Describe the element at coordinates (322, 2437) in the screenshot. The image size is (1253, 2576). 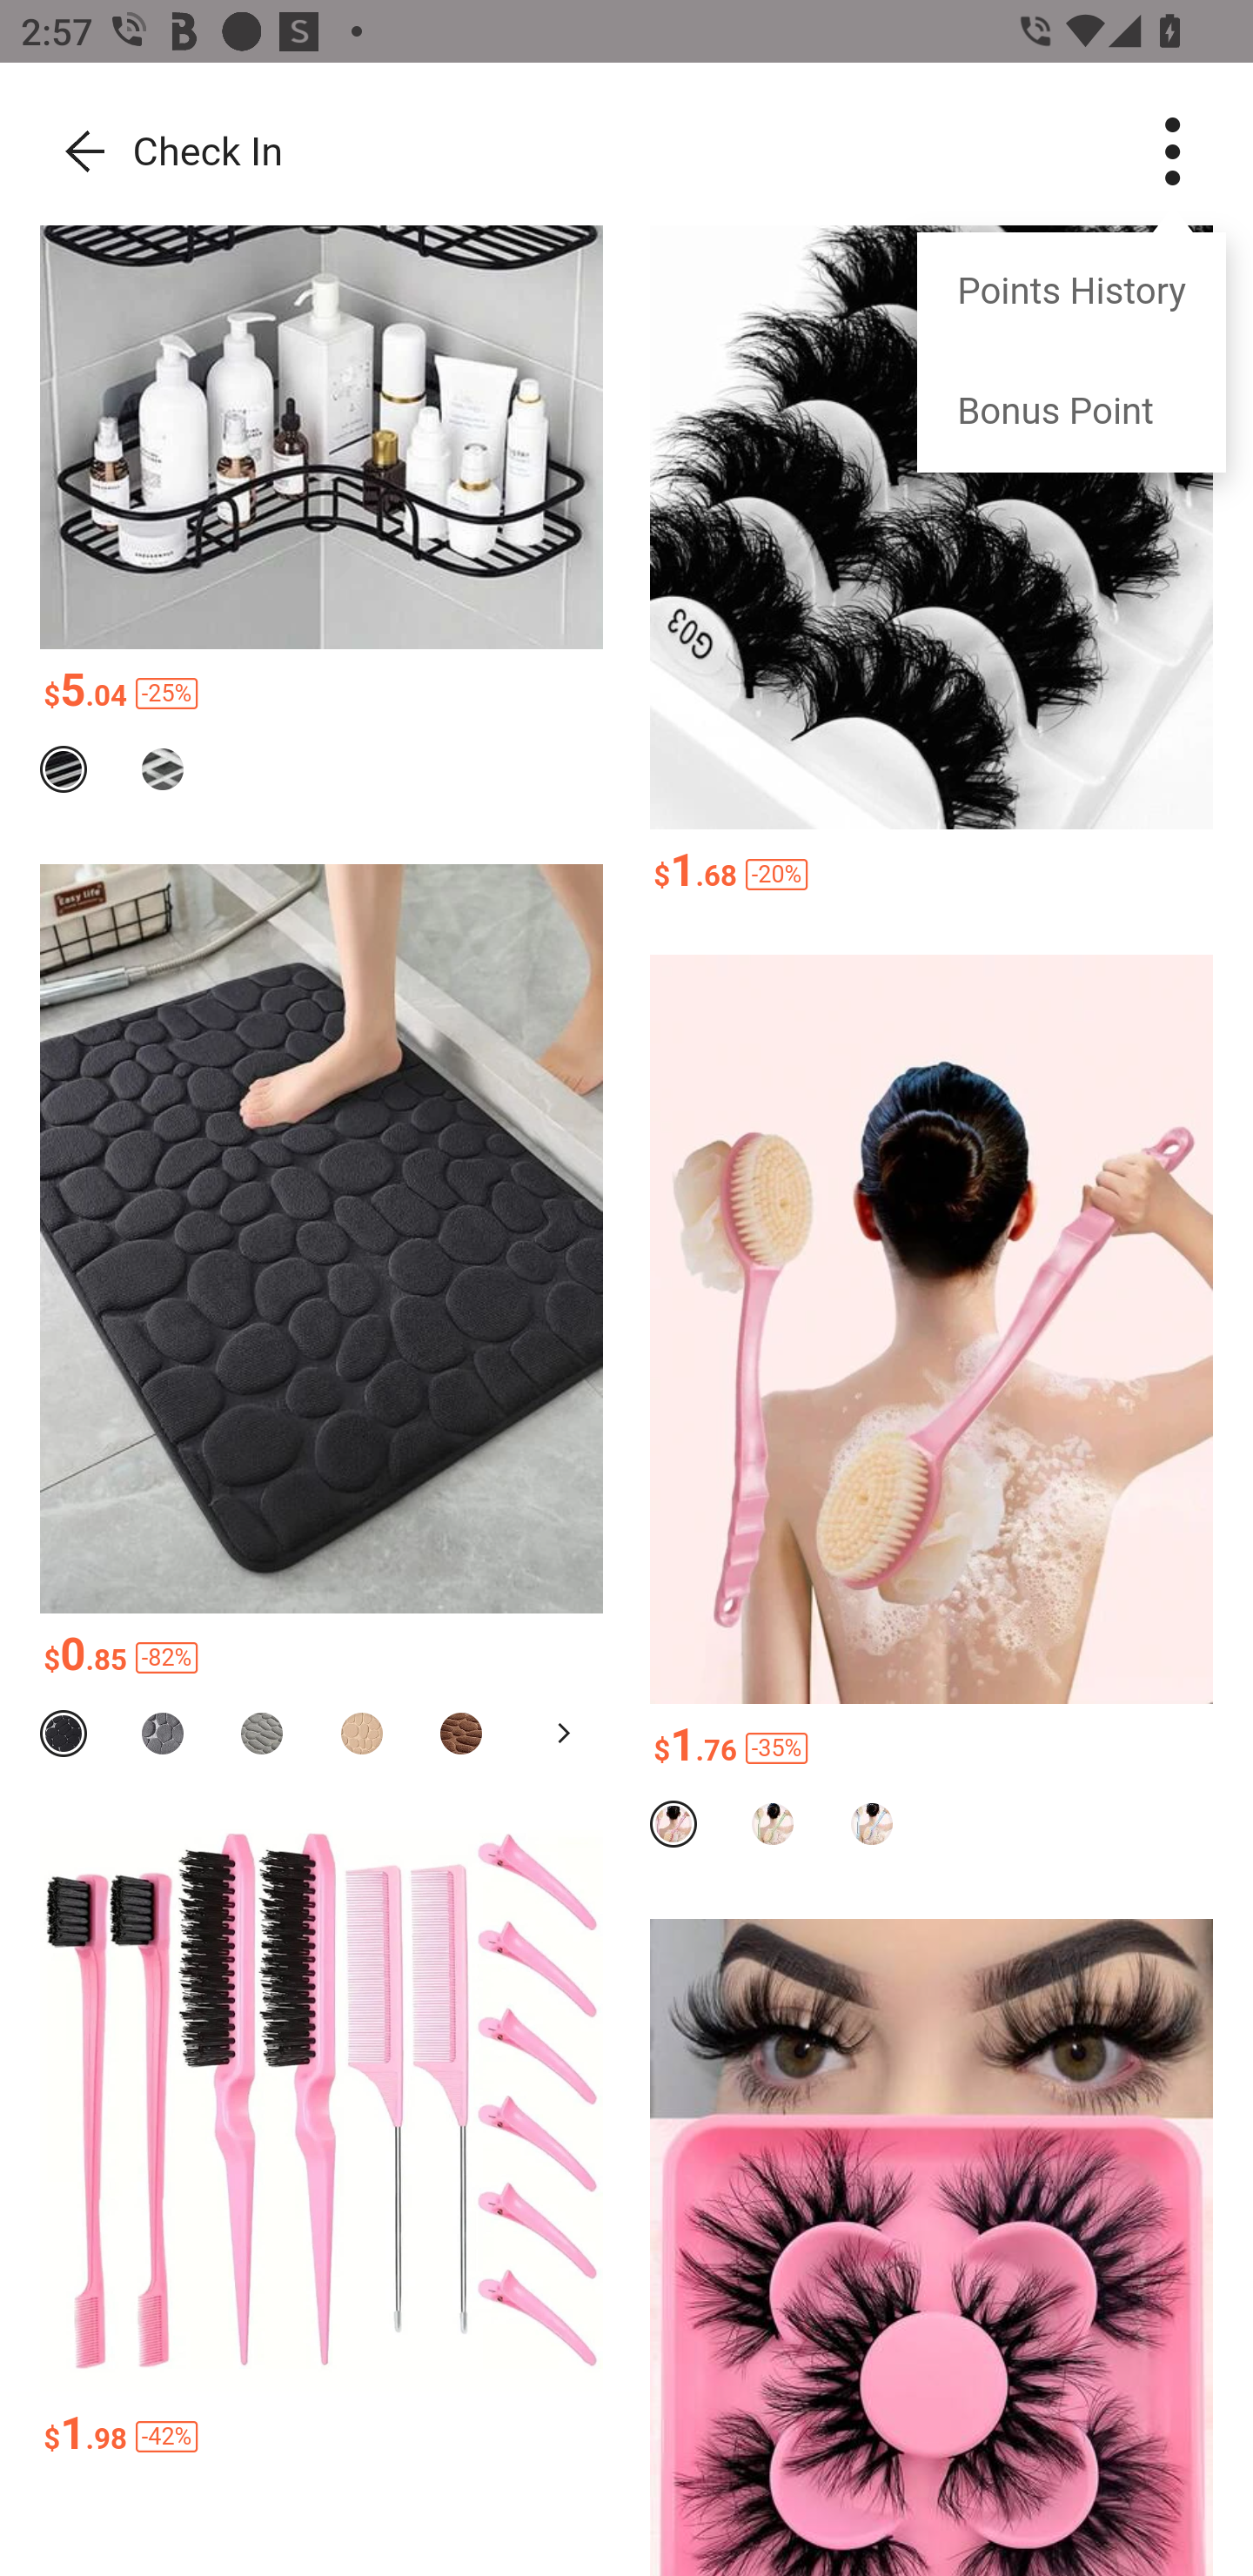
I see `$1.98-42%` at that location.